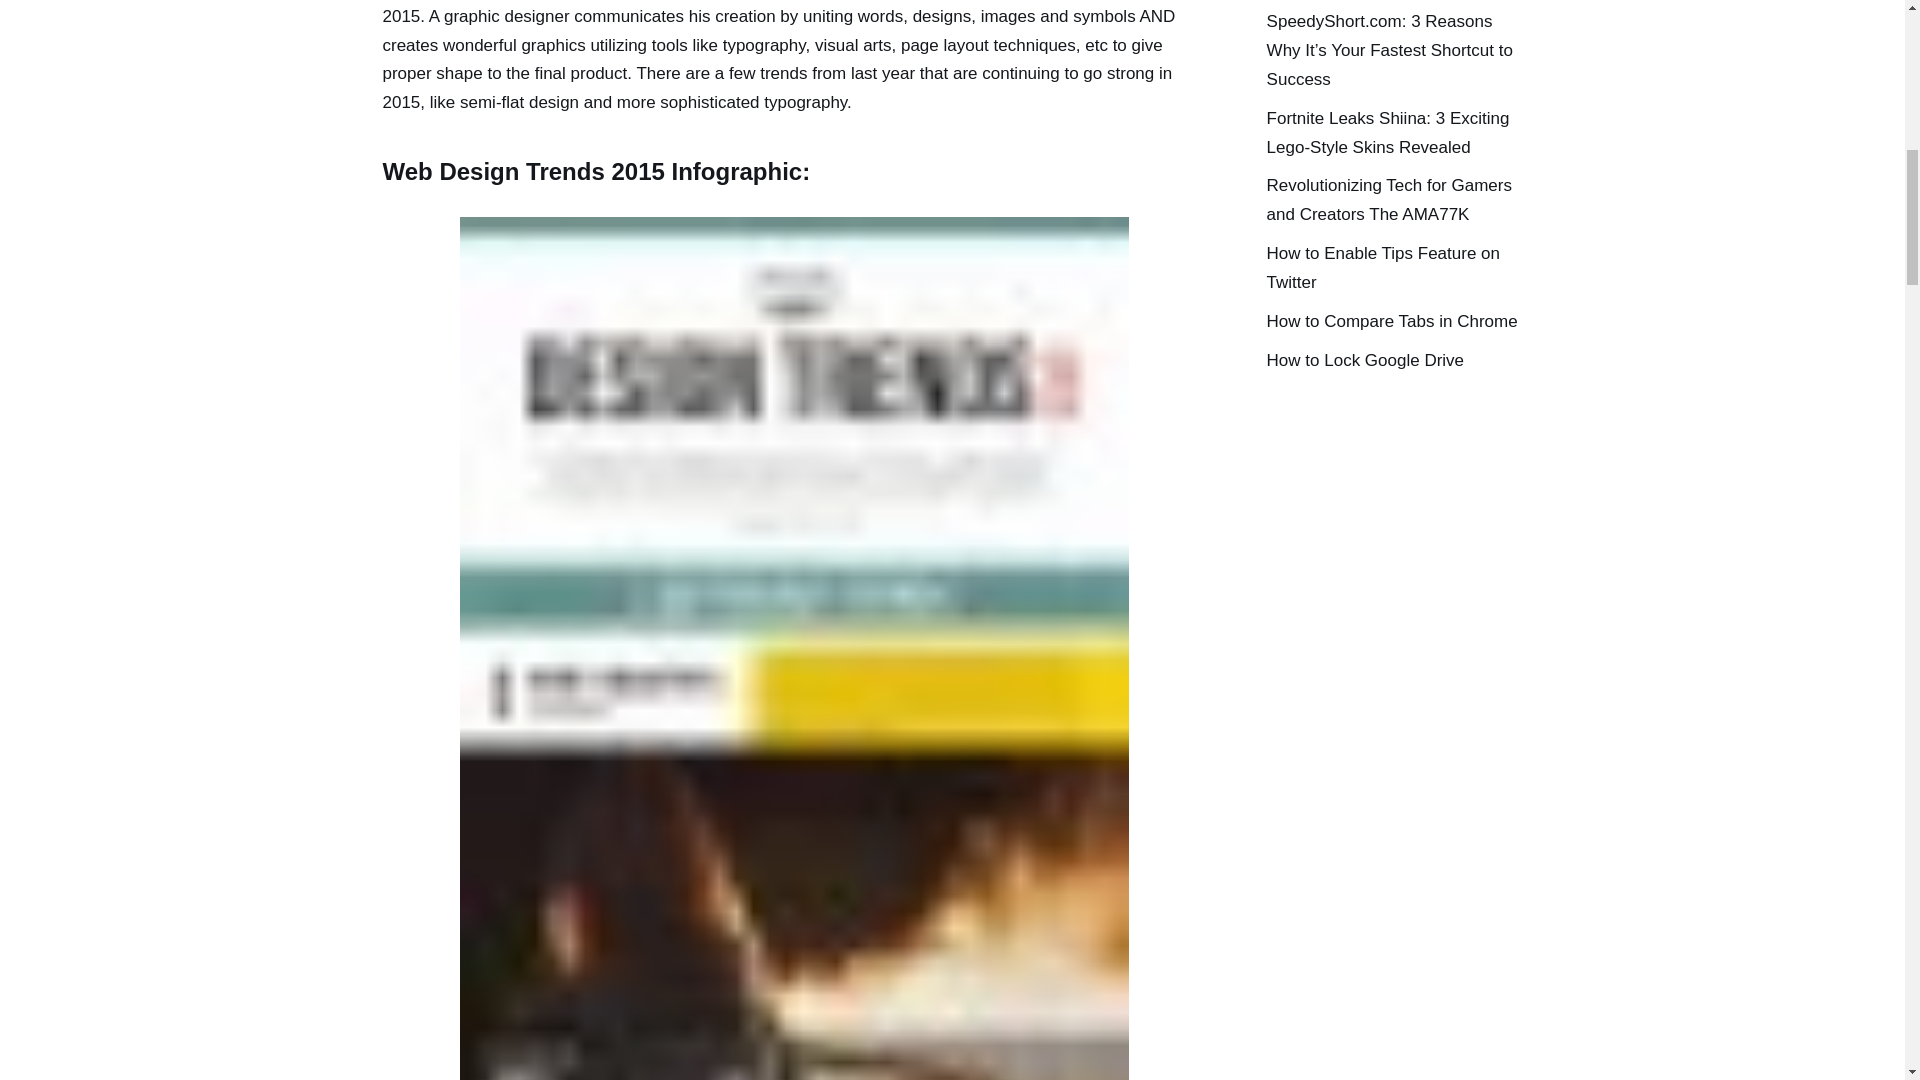 Image resolution: width=1920 pixels, height=1080 pixels. What do you see at coordinates (1390, 200) in the screenshot?
I see `Revolutionizing Tech for Gamers and Creators The AMA77K` at bounding box center [1390, 200].